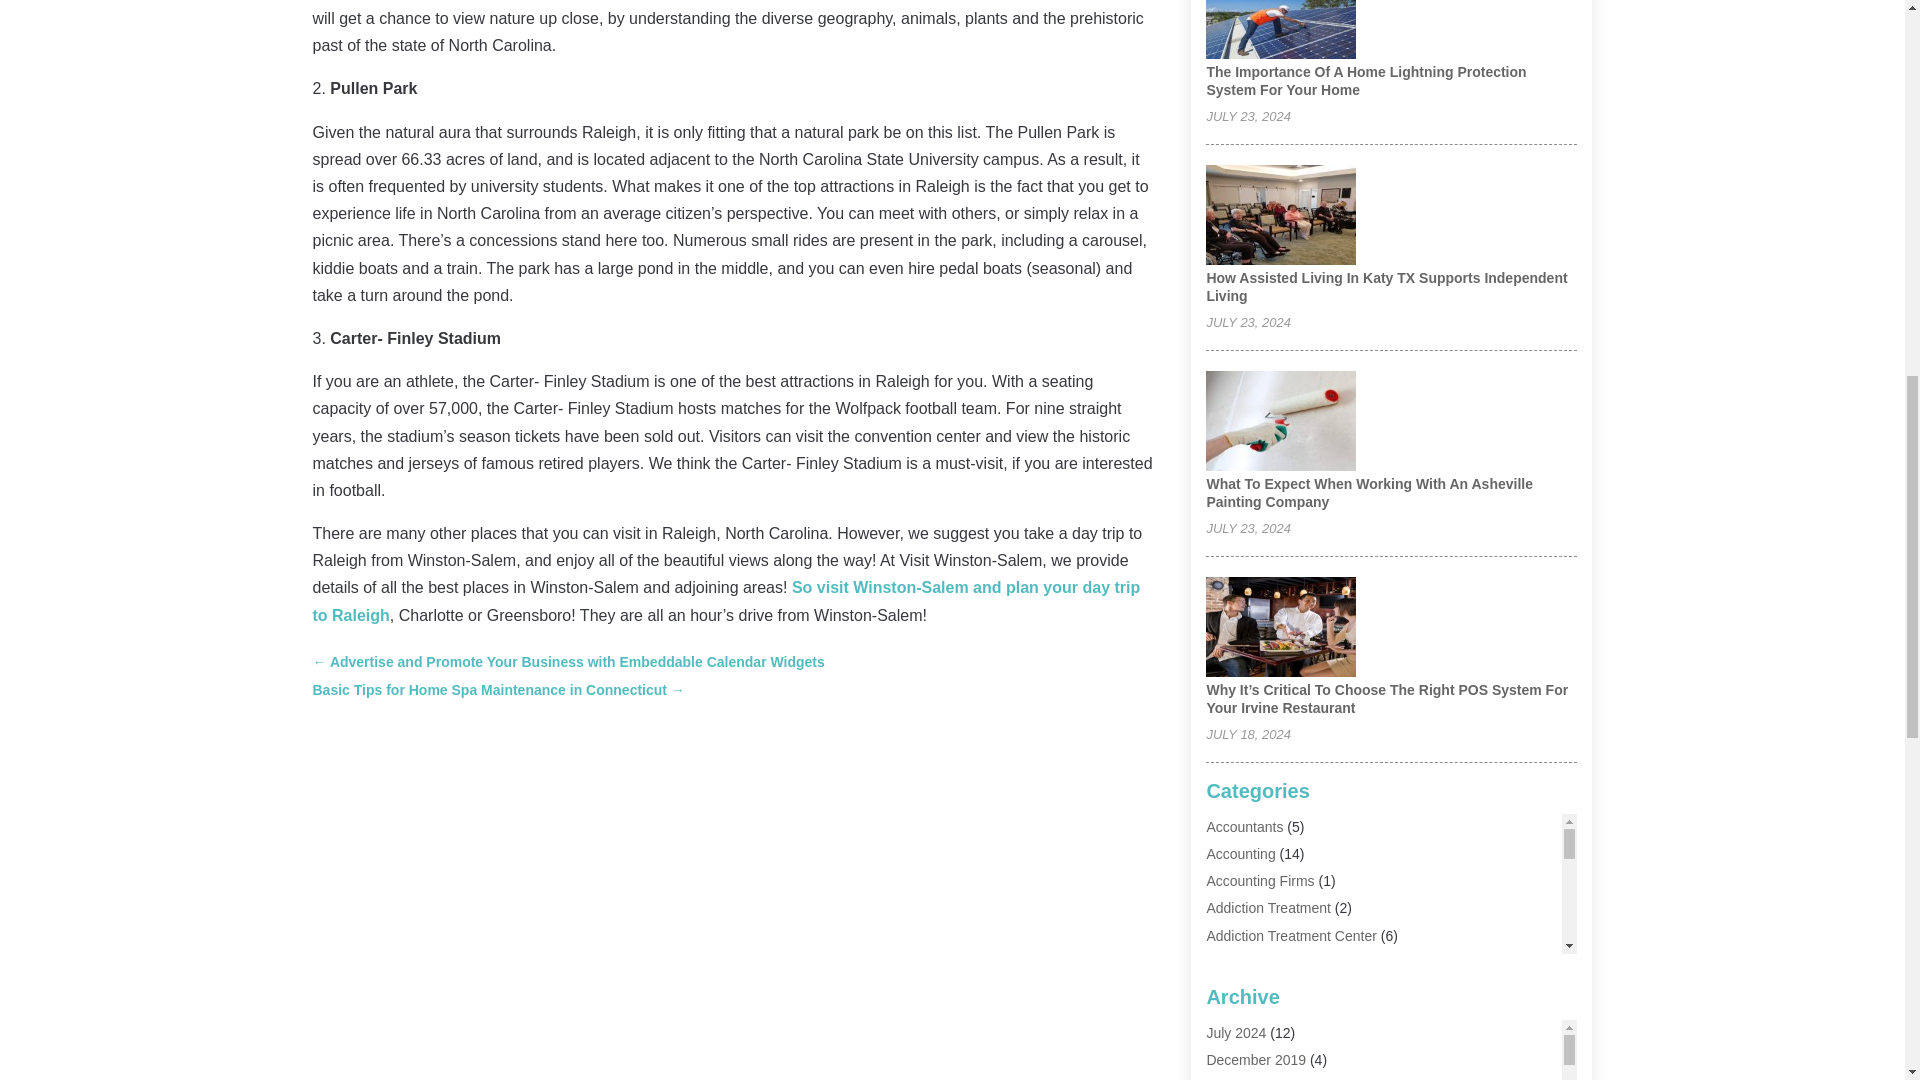 The width and height of the screenshot is (1920, 1080). Describe the element at coordinates (726, 600) in the screenshot. I see `So visit Winston-Salem and plan your day trip to Raleigh` at that location.